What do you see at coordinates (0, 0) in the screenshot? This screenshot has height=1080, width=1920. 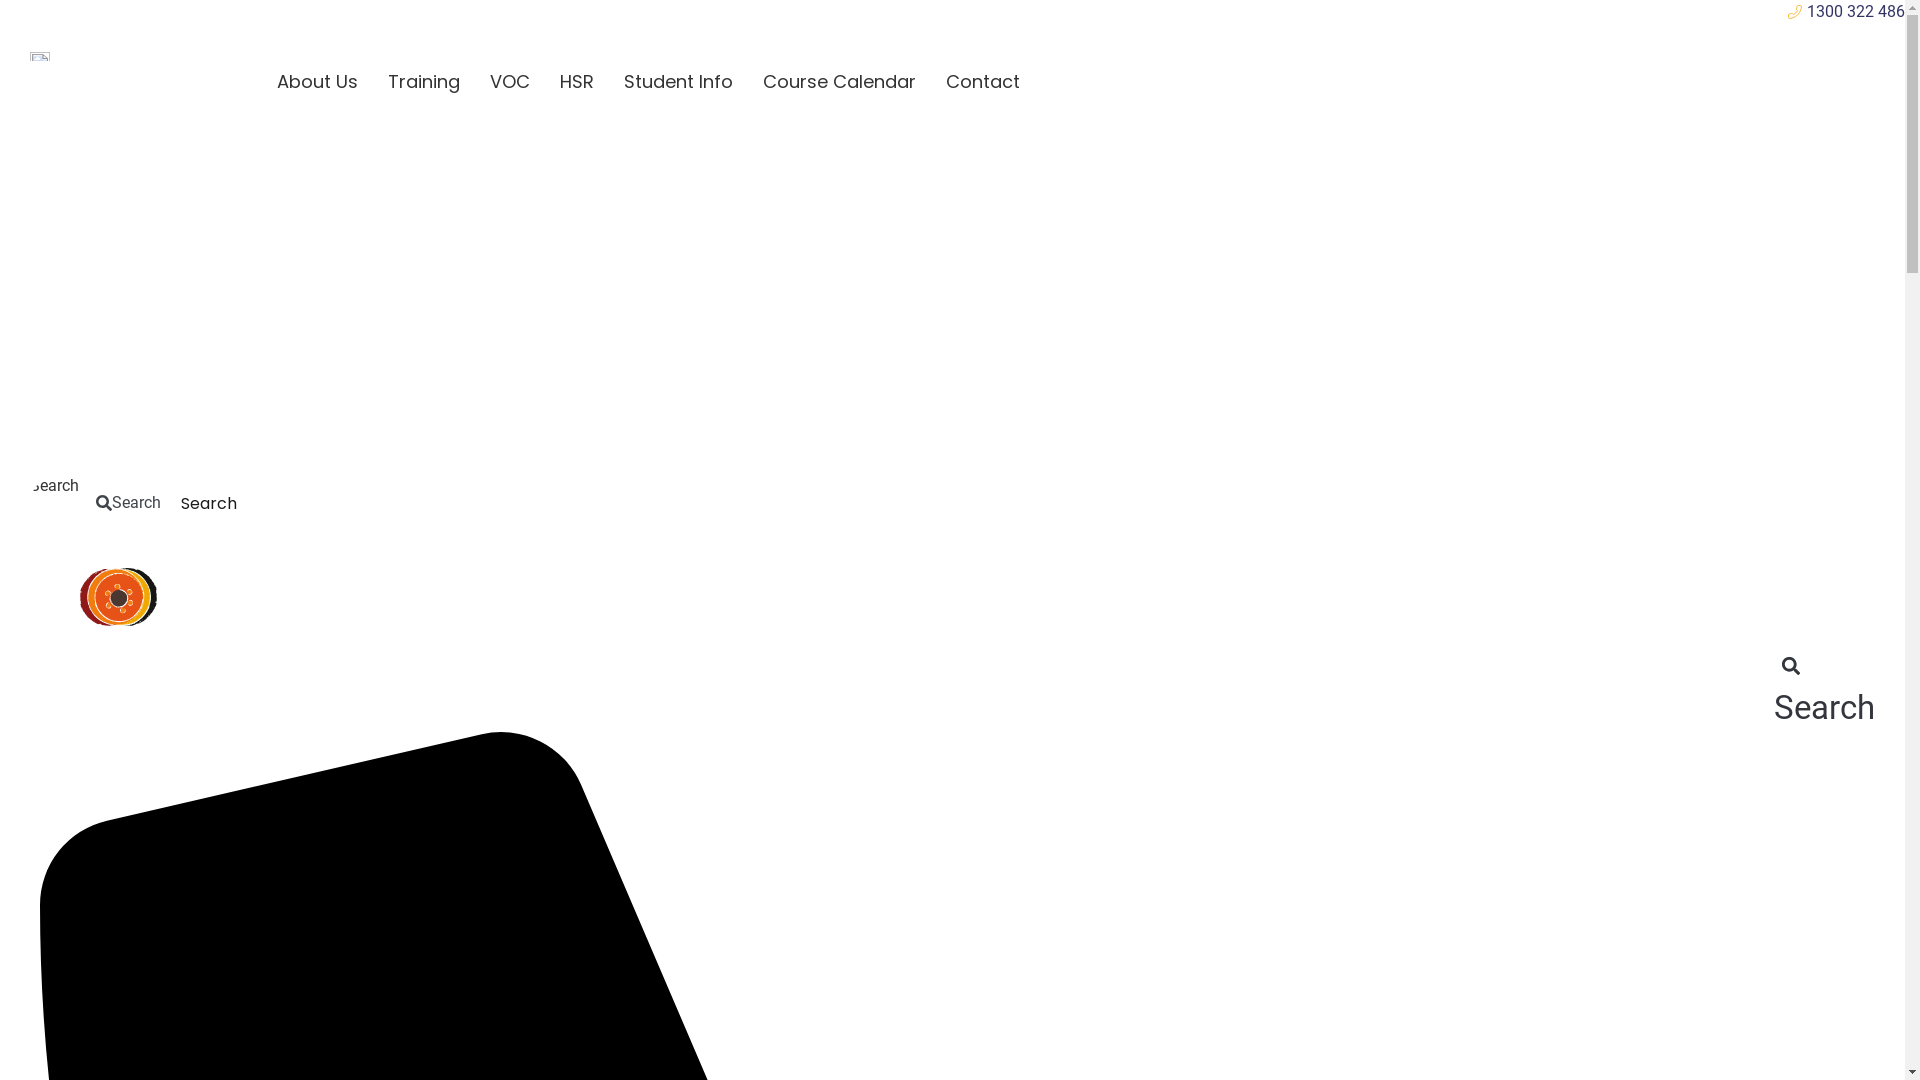 I see `Skip to content` at bounding box center [0, 0].